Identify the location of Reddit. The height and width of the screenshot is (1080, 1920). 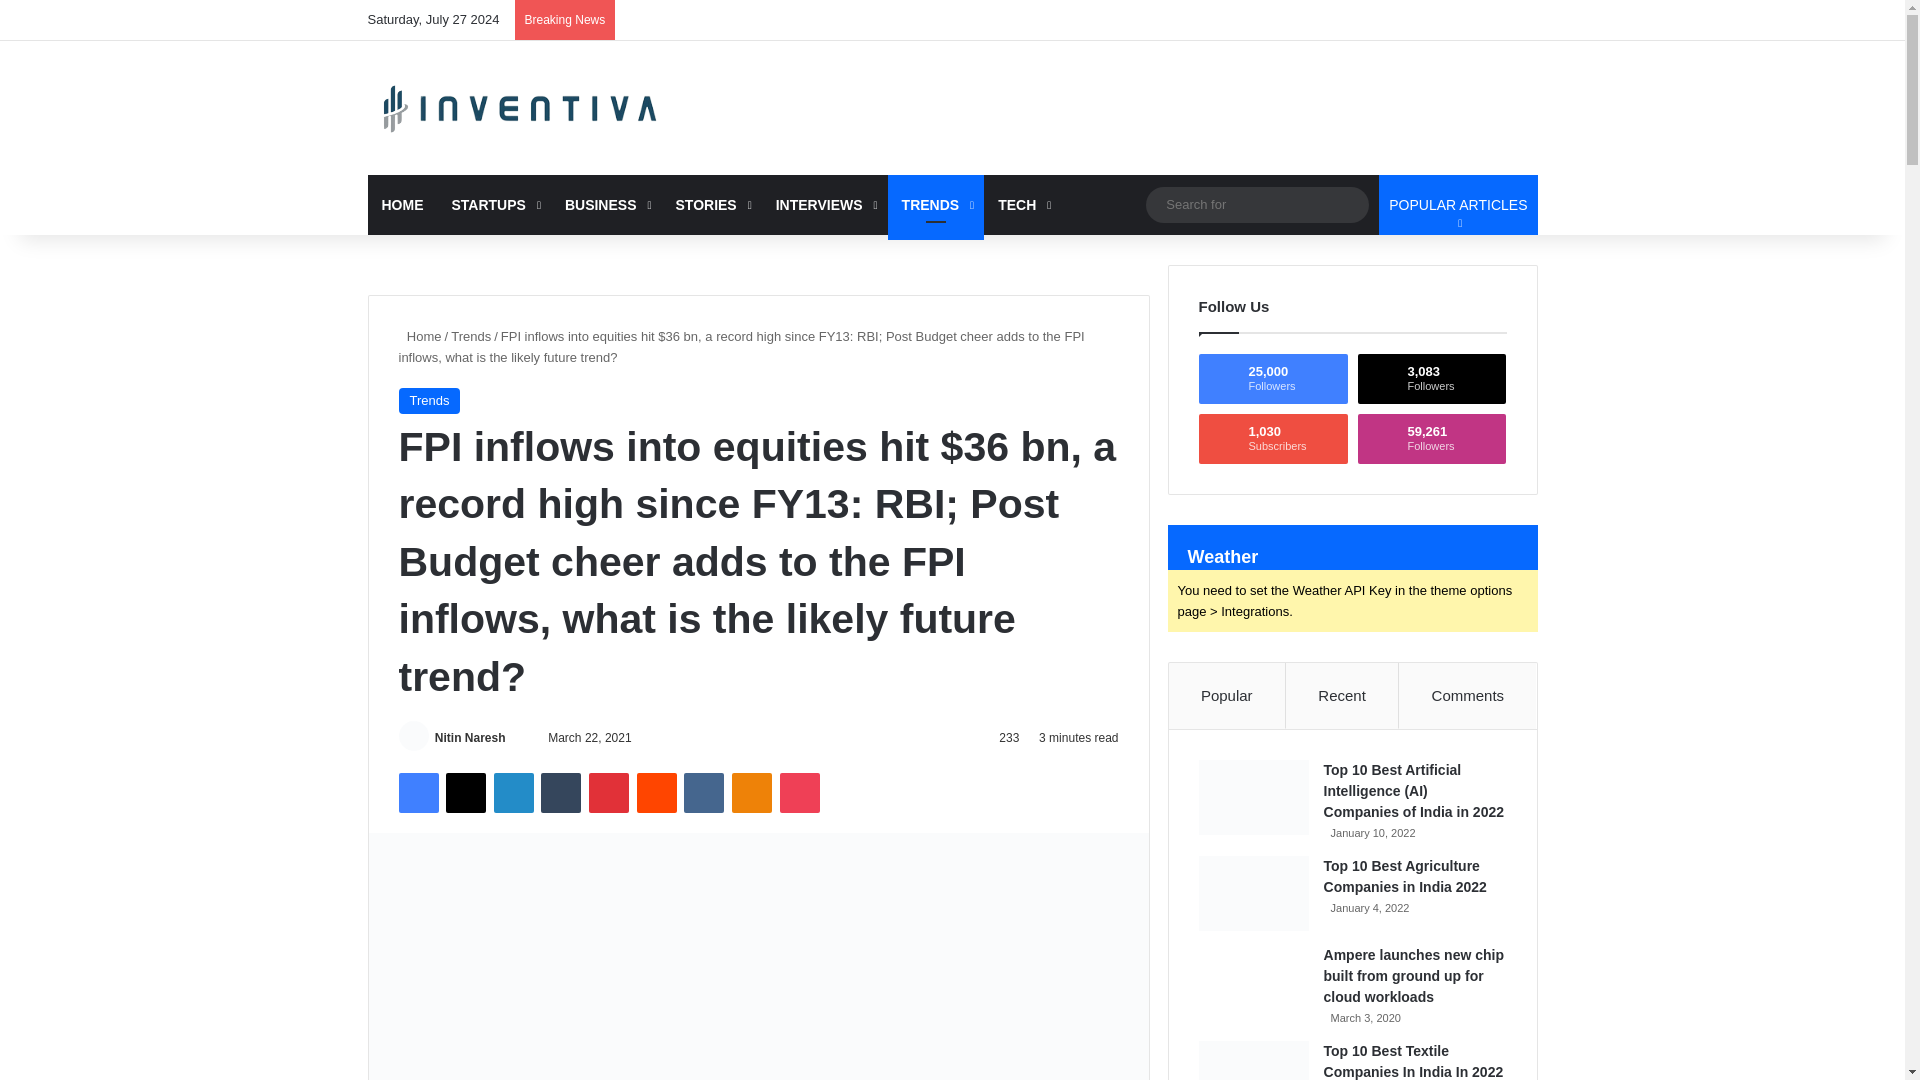
(657, 793).